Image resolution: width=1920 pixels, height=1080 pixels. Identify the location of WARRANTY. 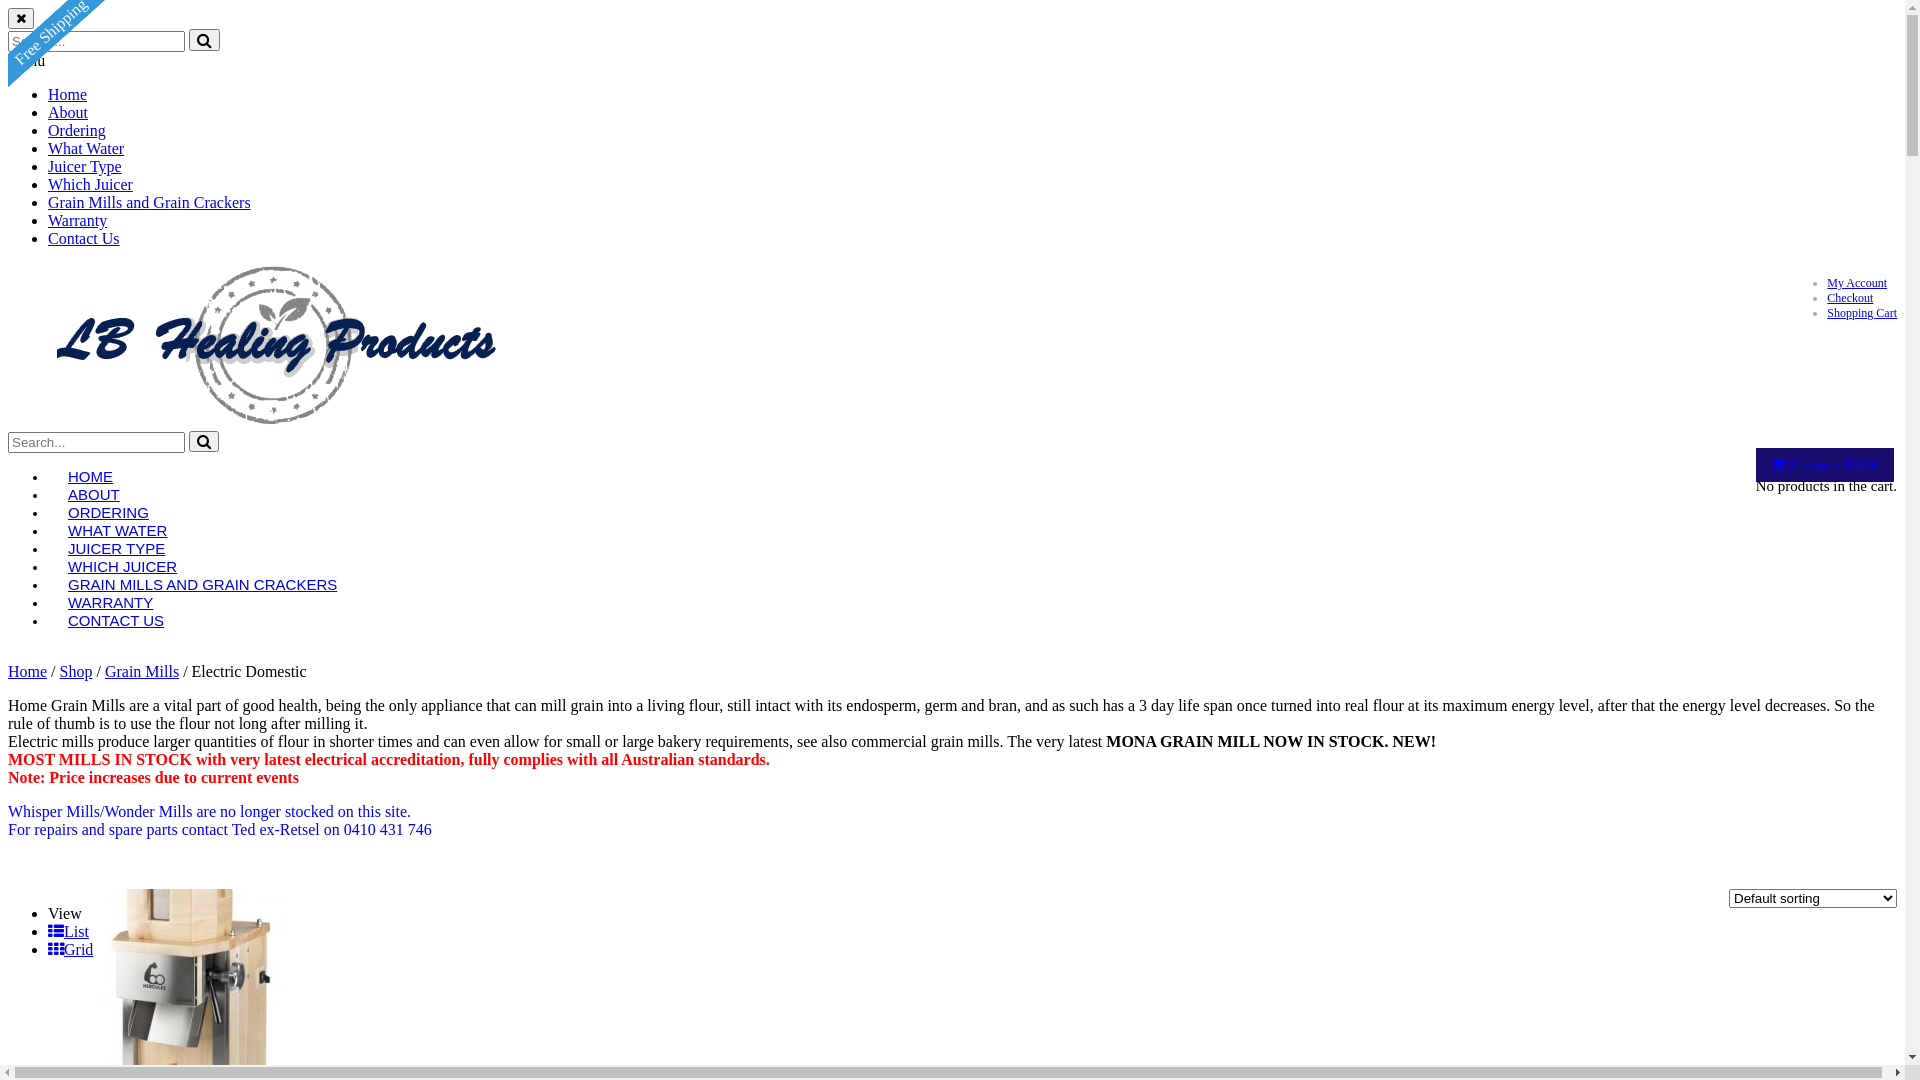
(110, 602).